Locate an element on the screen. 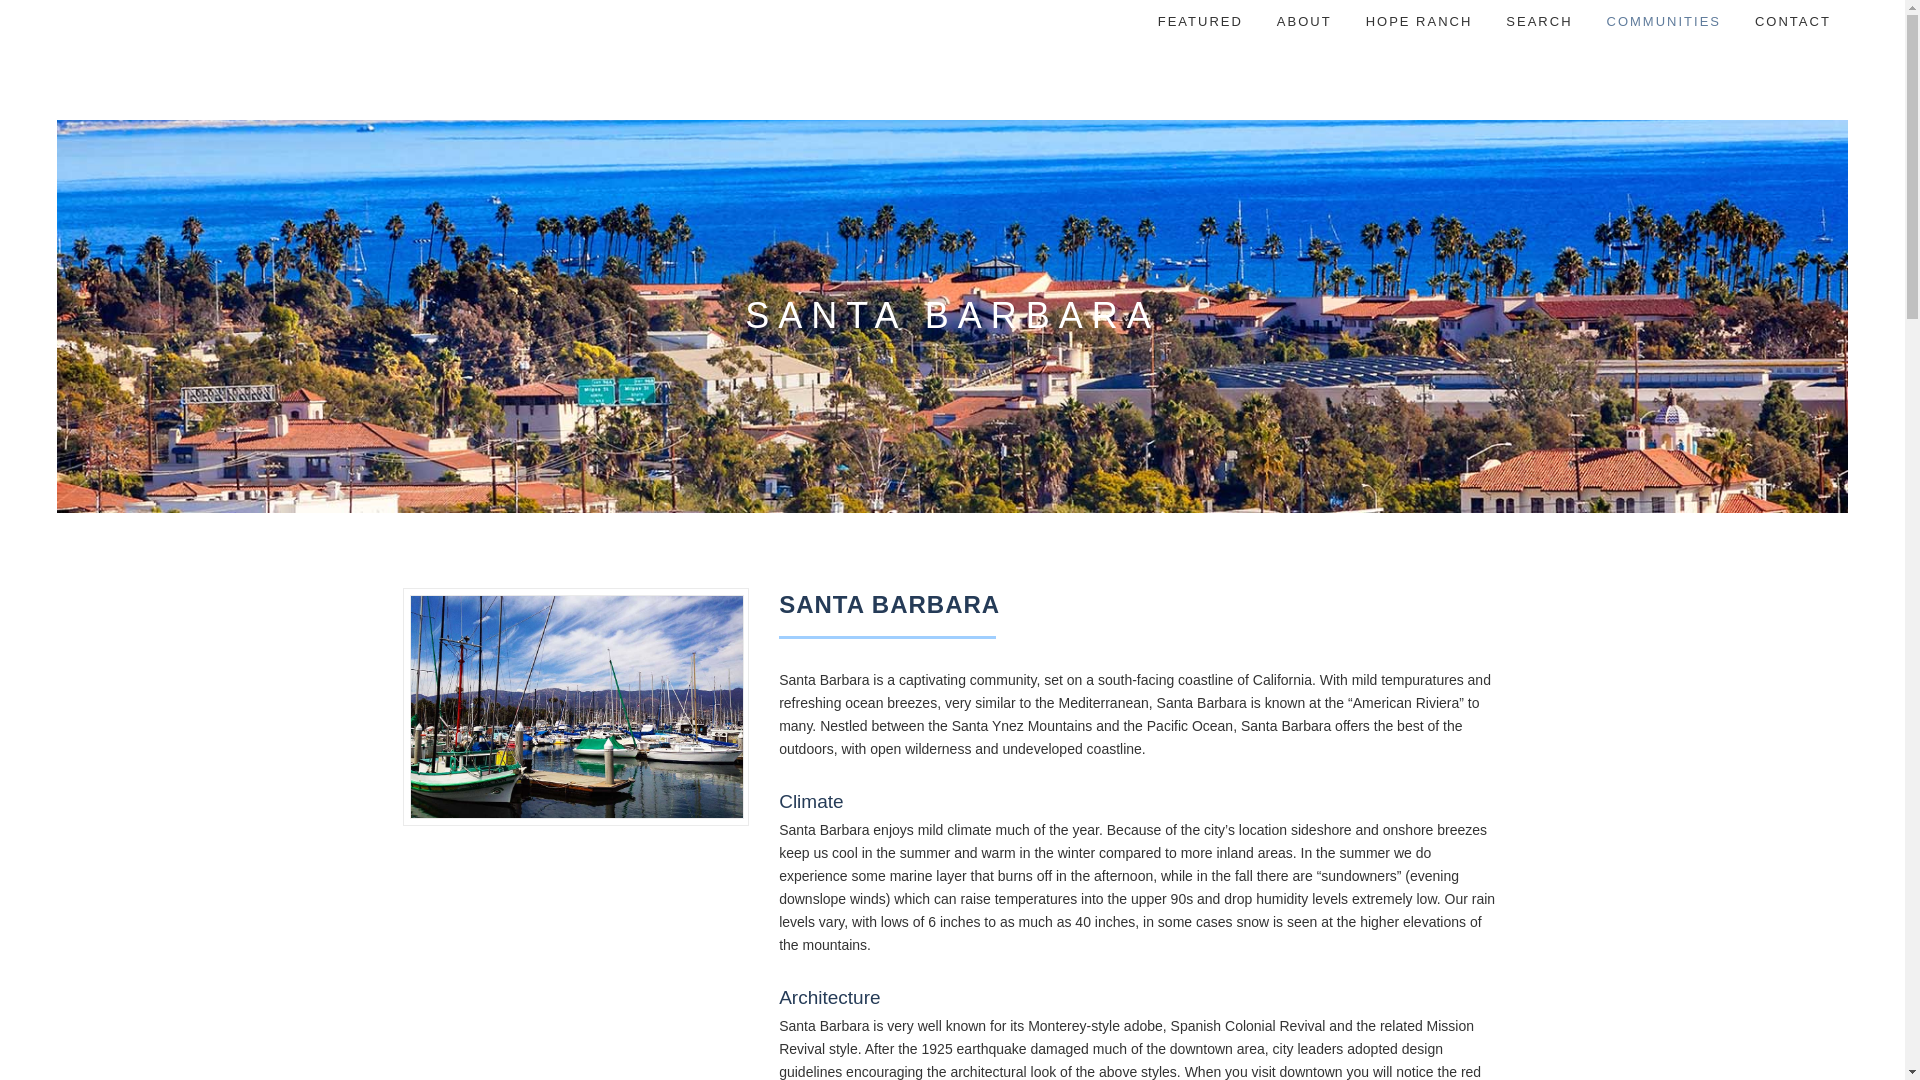 The height and width of the screenshot is (1080, 1920). CONTACT is located at coordinates (1792, 22).